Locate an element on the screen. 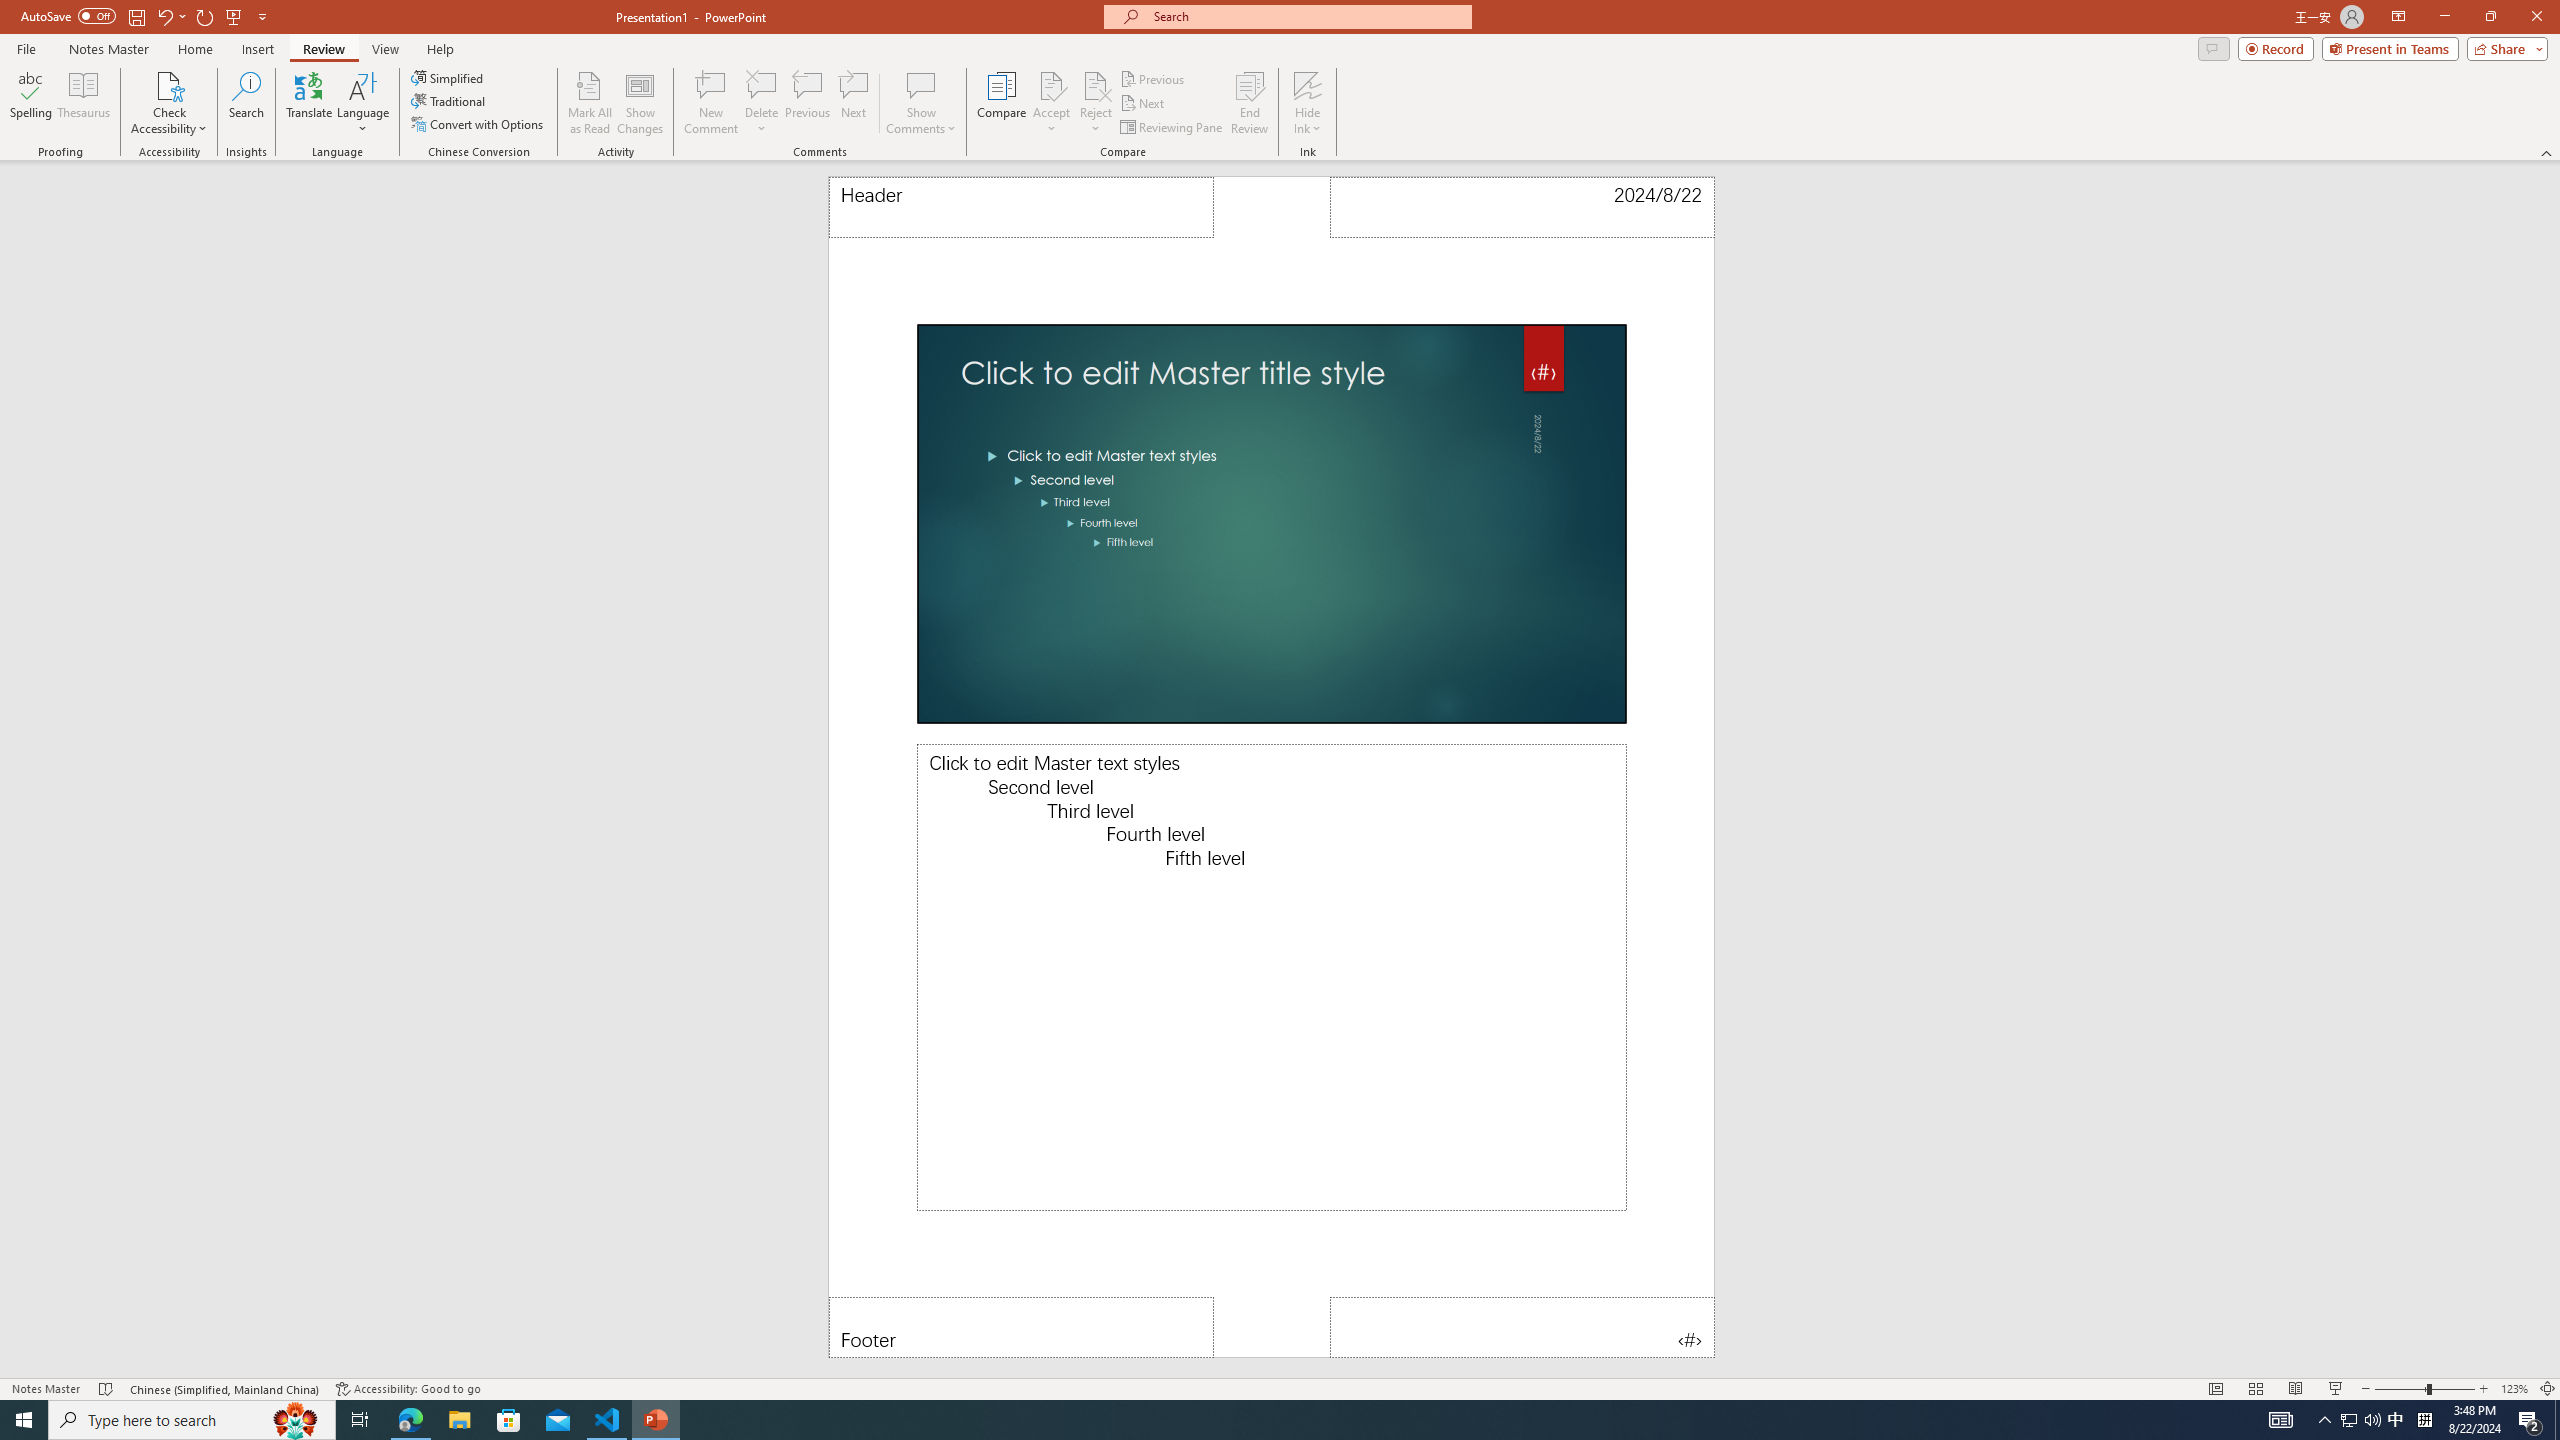  Header is located at coordinates (1021, 207).